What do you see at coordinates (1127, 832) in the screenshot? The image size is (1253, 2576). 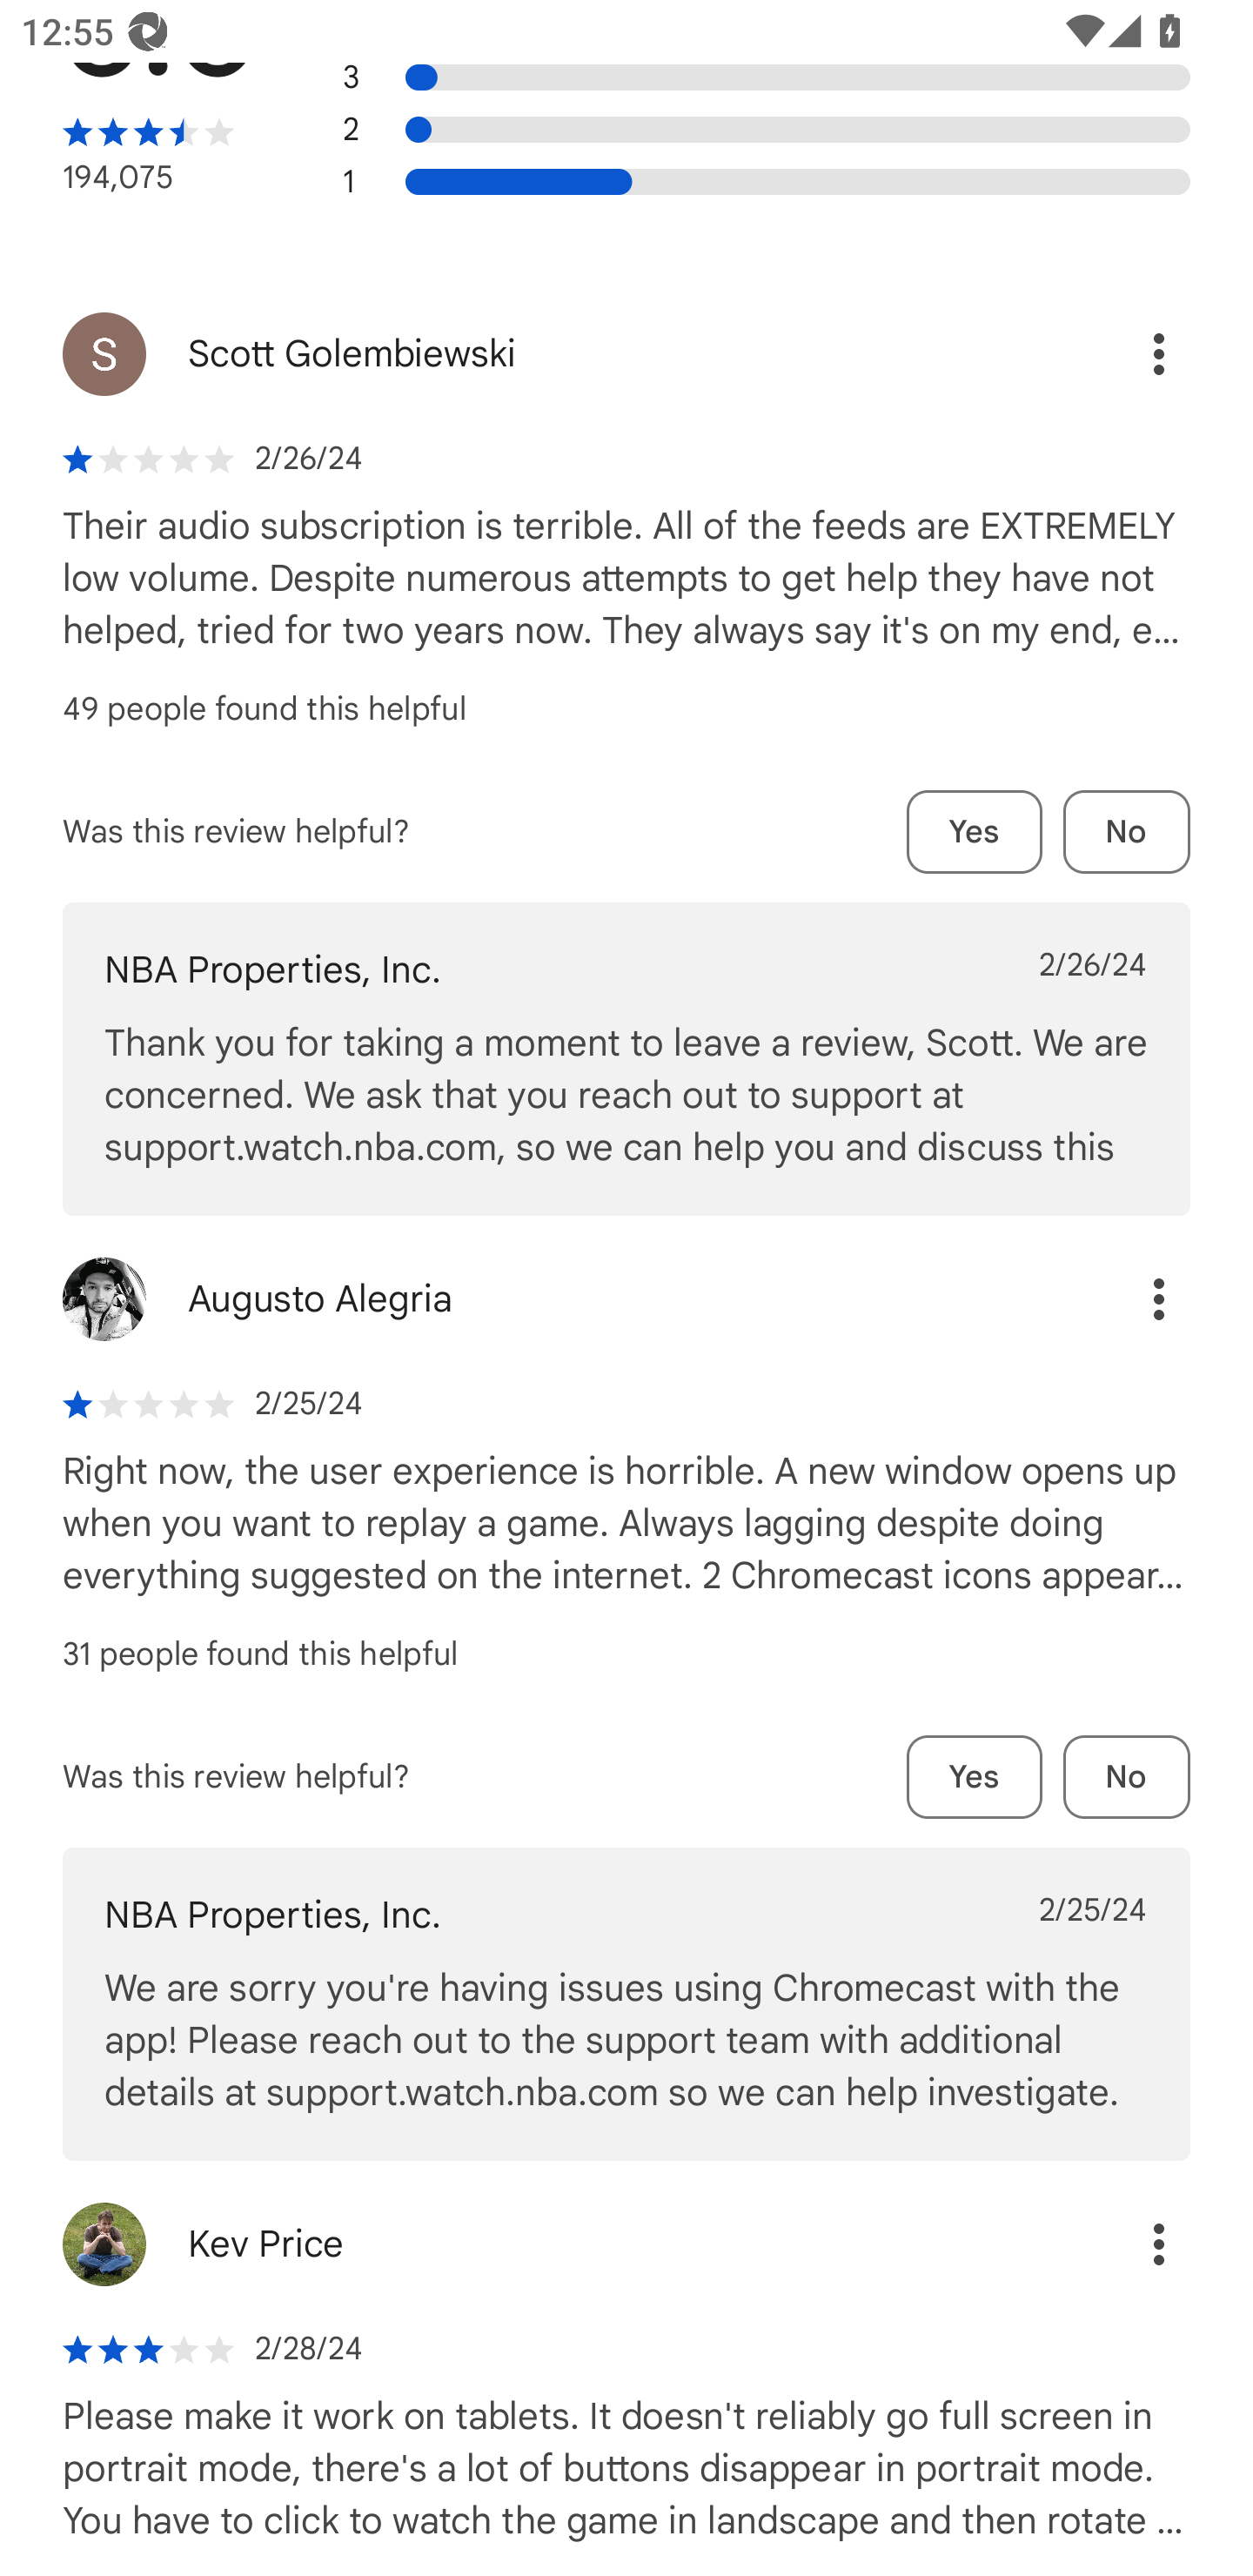 I see `No` at bounding box center [1127, 832].